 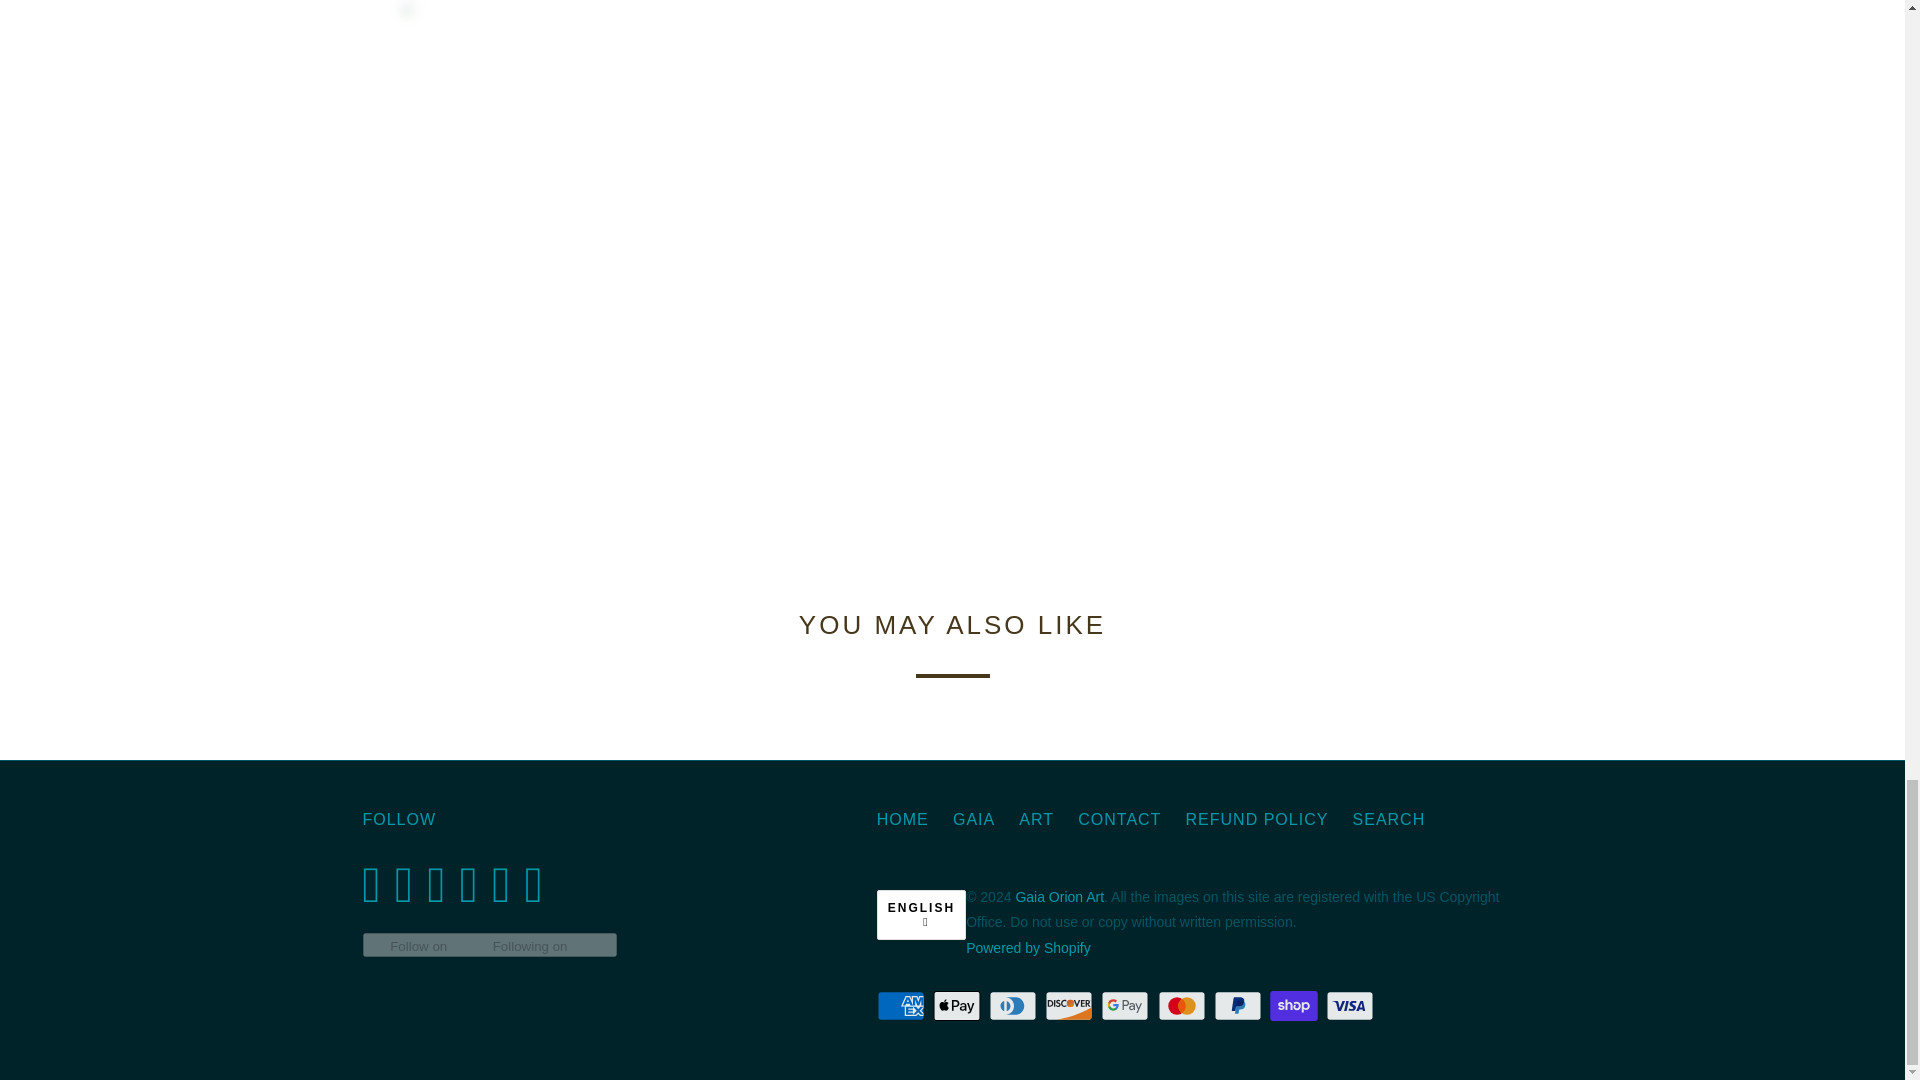 What do you see at coordinates (1070, 1006) in the screenshot?
I see `Discover` at bounding box center [1070, 1006].